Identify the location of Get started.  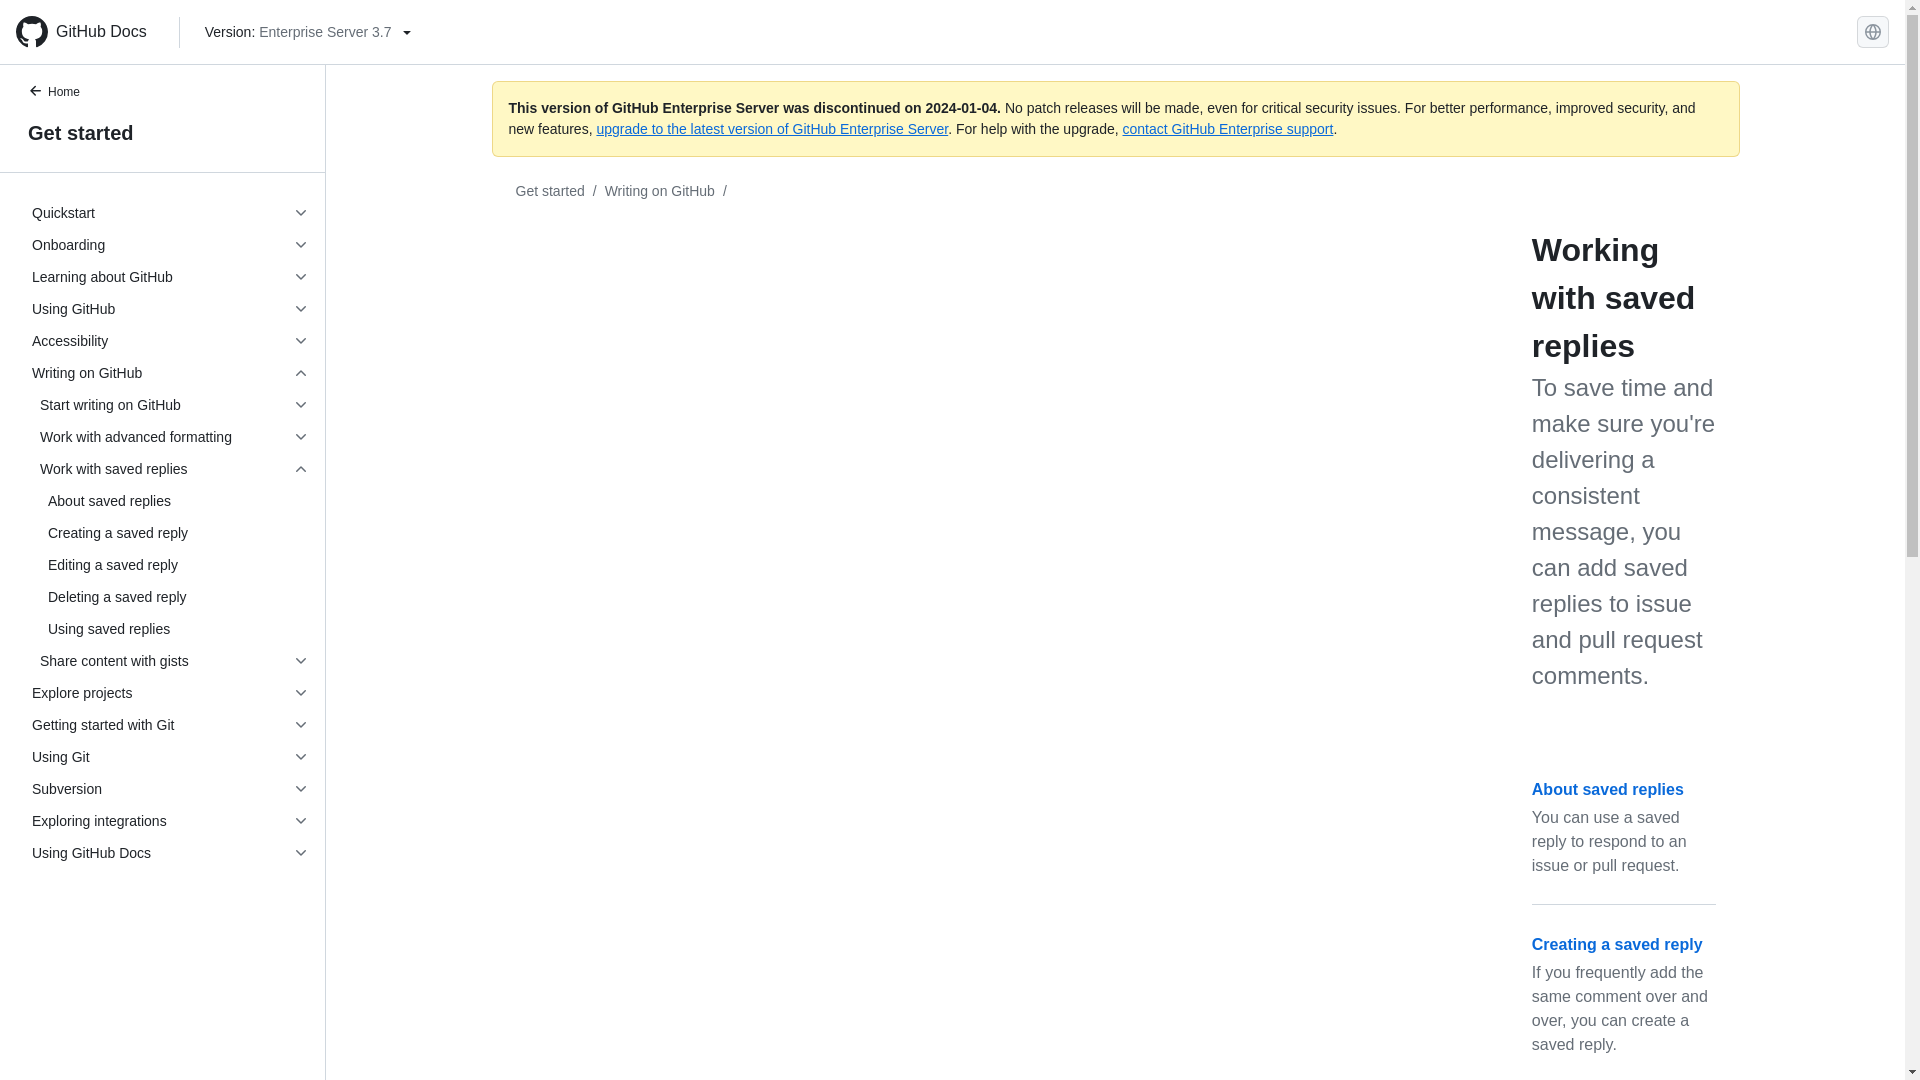
(550, 190).